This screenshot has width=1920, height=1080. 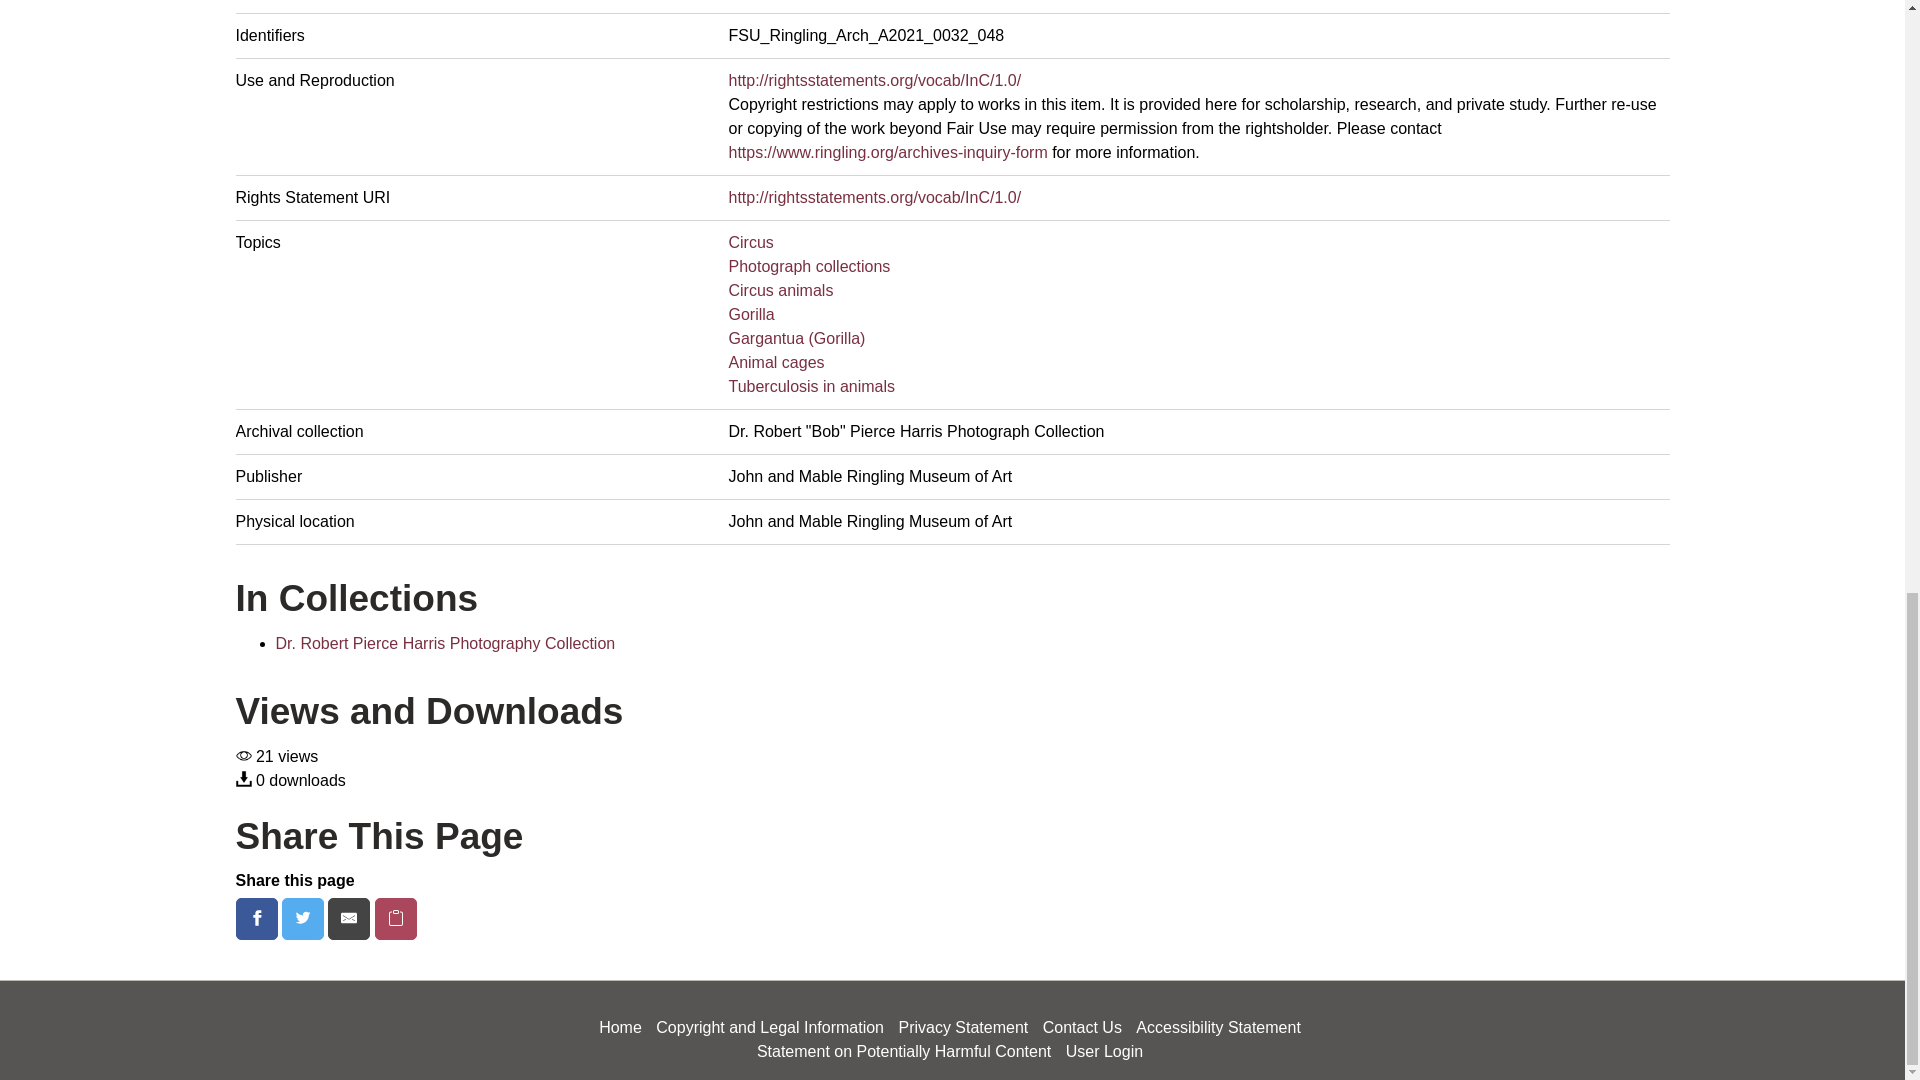 What do you see at coordinates (259, 918) in the screenshot?
I see `Share on Facebook` at bounding box center [259, 918].